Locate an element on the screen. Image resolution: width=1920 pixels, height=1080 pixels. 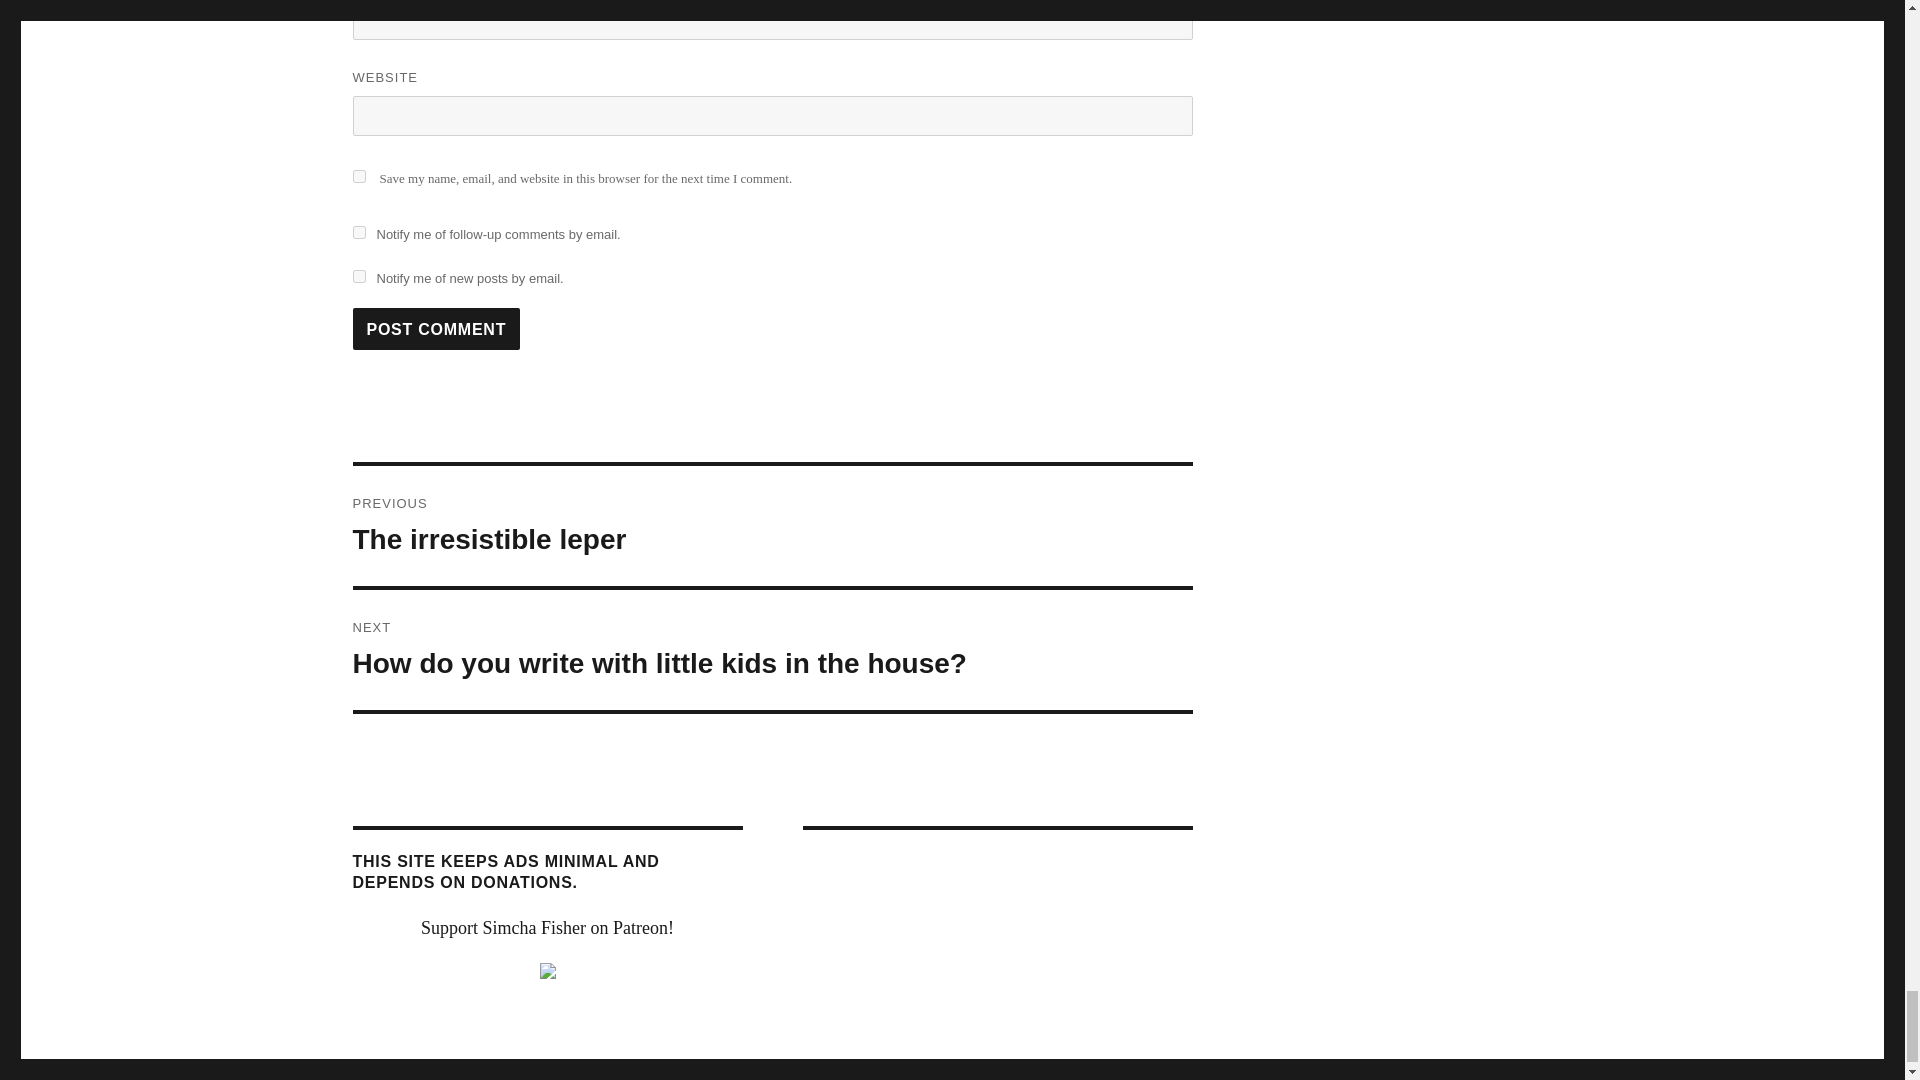
Post Comment is located at coordinates (436, 328).